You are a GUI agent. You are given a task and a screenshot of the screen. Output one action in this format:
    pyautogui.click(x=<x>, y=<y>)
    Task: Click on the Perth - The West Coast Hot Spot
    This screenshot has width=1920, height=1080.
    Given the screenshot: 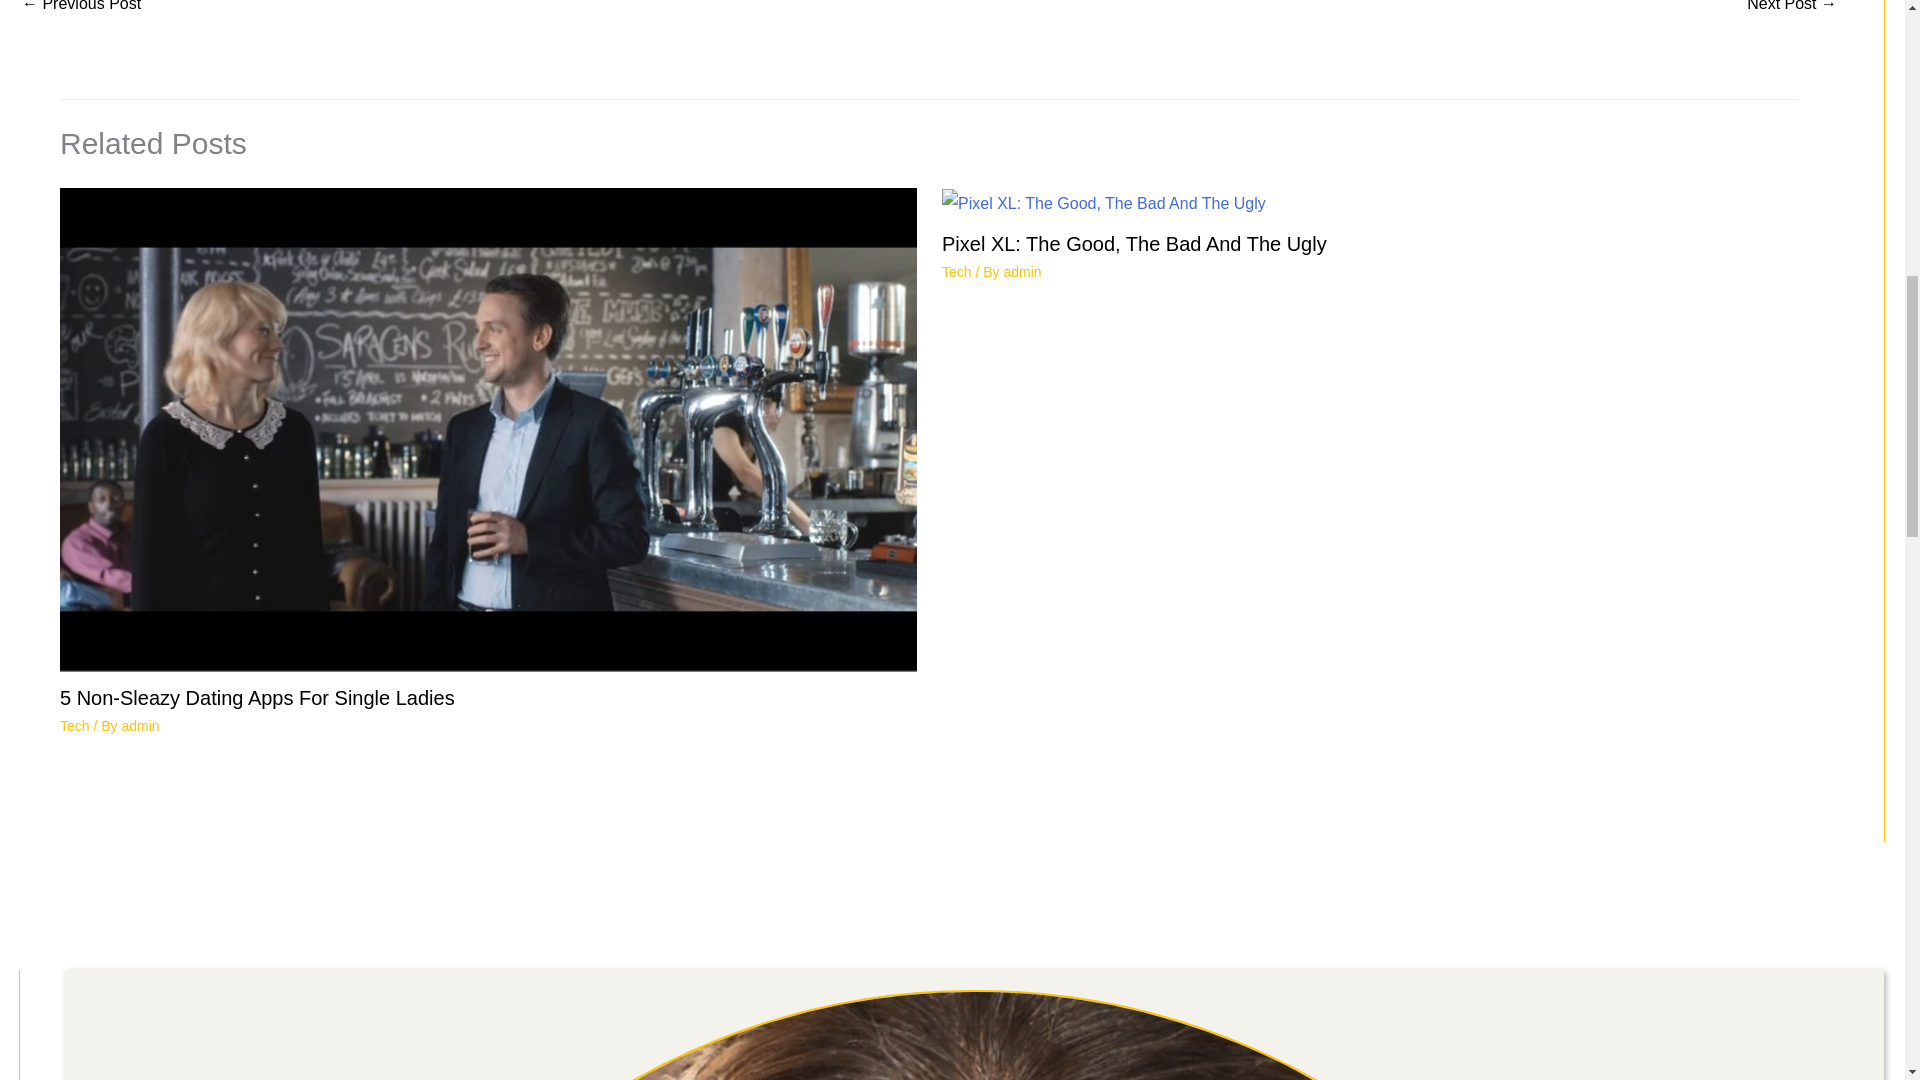 What is the action you would take?
    pyautogui.click(x=80, y=12)
    